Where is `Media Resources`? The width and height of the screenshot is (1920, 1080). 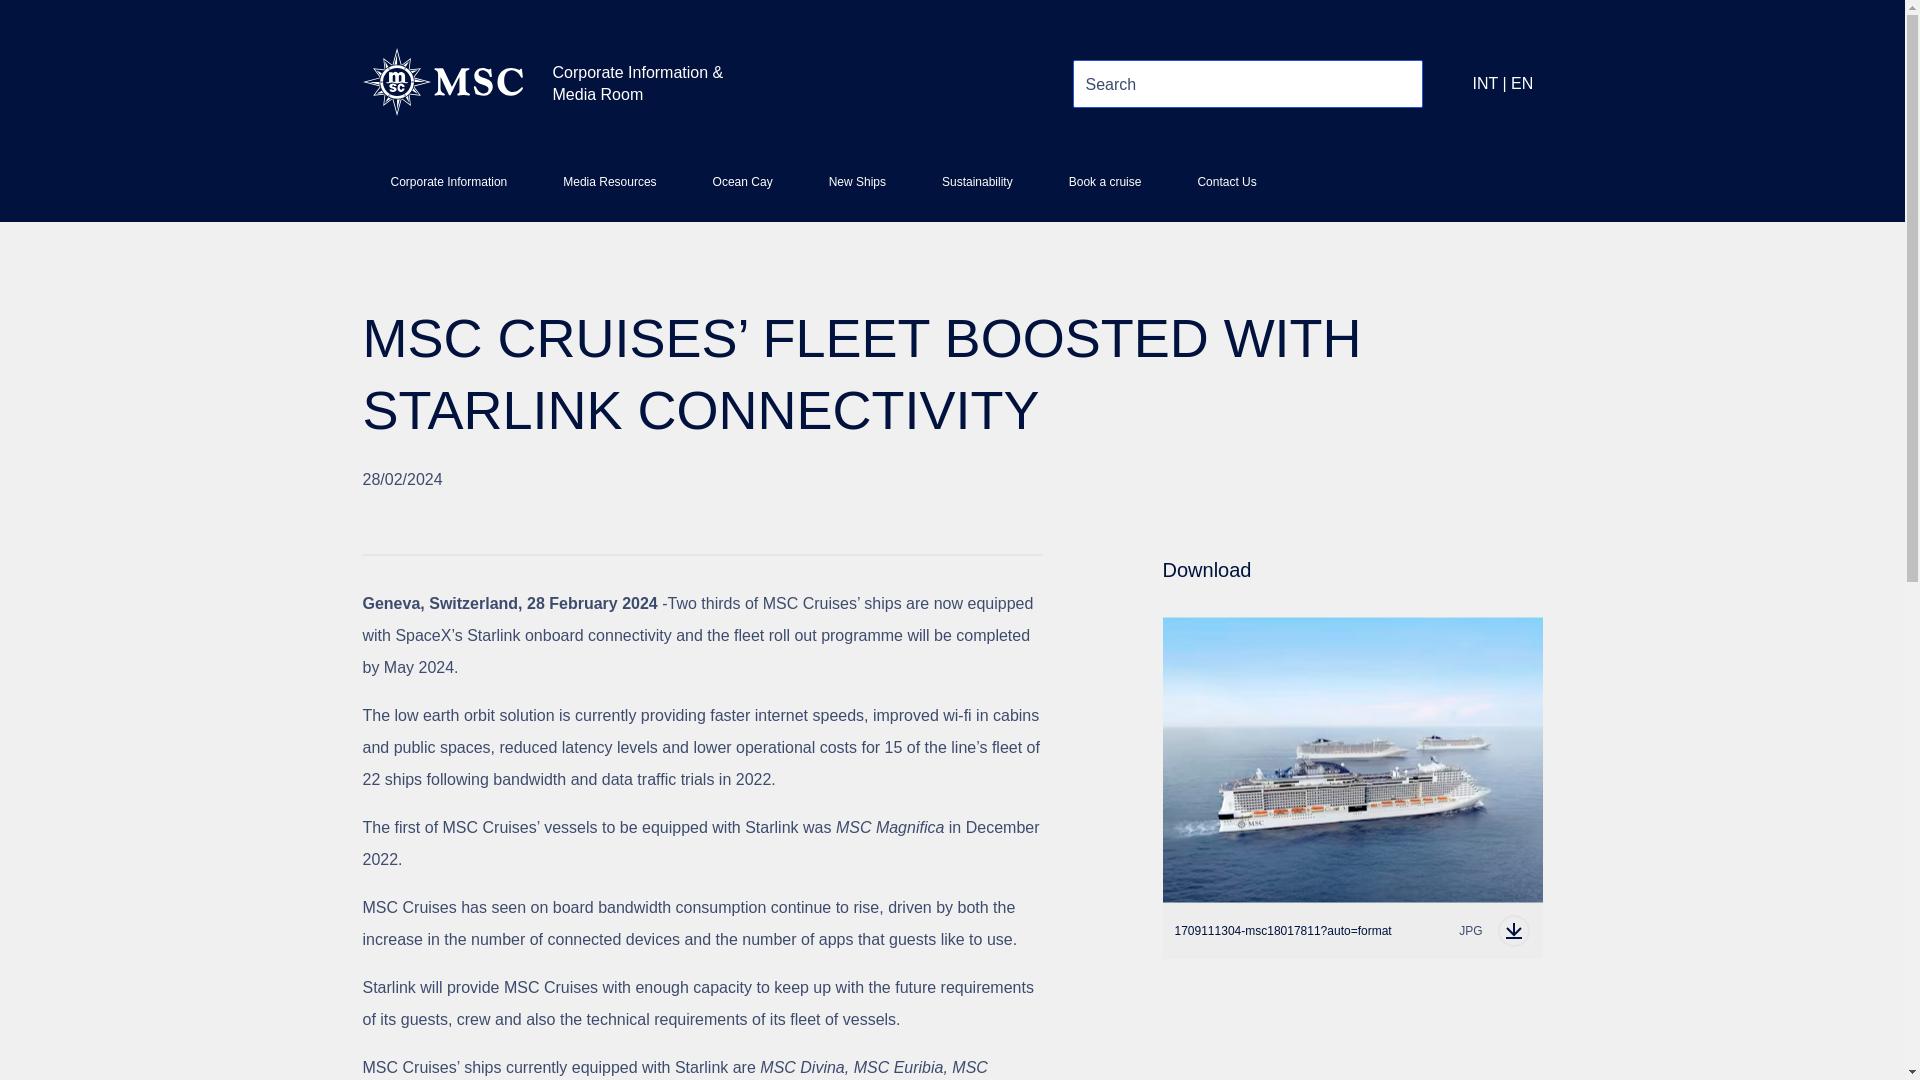 Media Resources is located at coordinates (609, 190).